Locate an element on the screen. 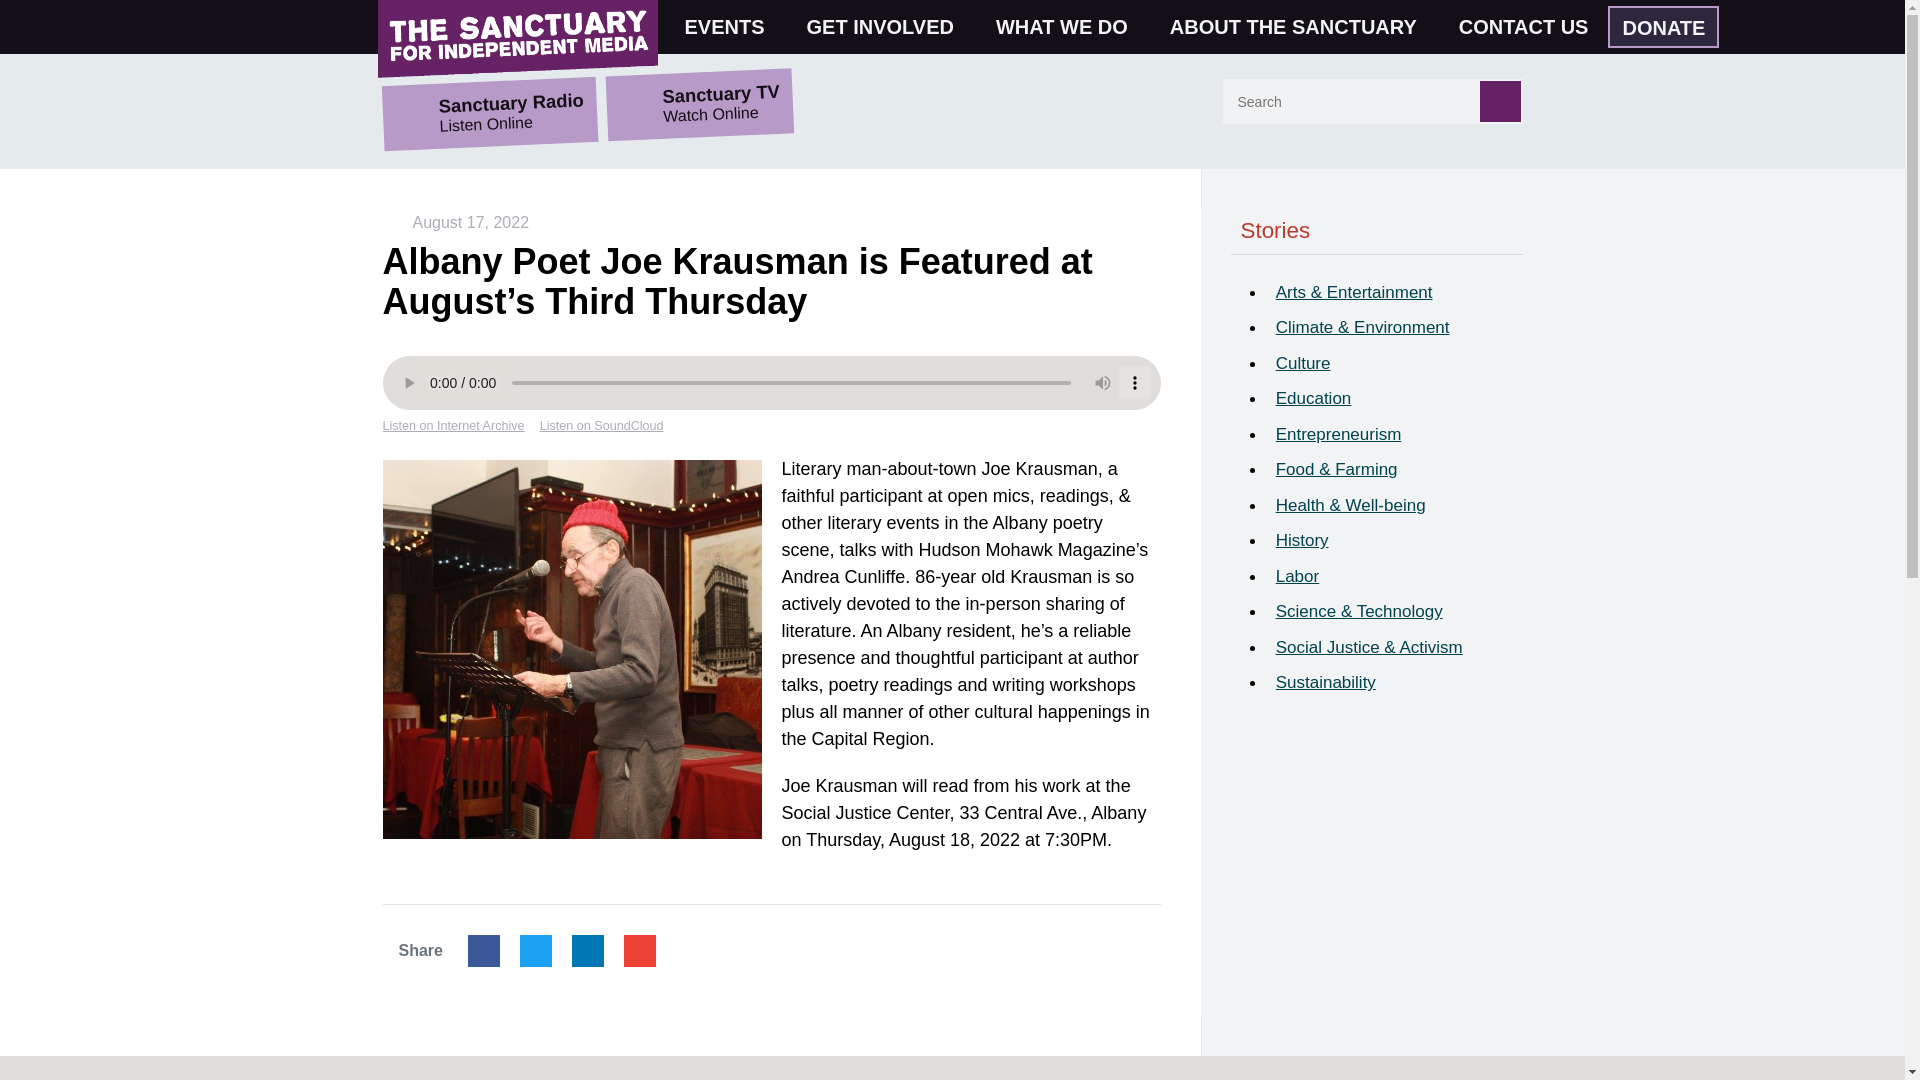  ABOUT THE SANCTUARY is located at coordinates (1302, 26).